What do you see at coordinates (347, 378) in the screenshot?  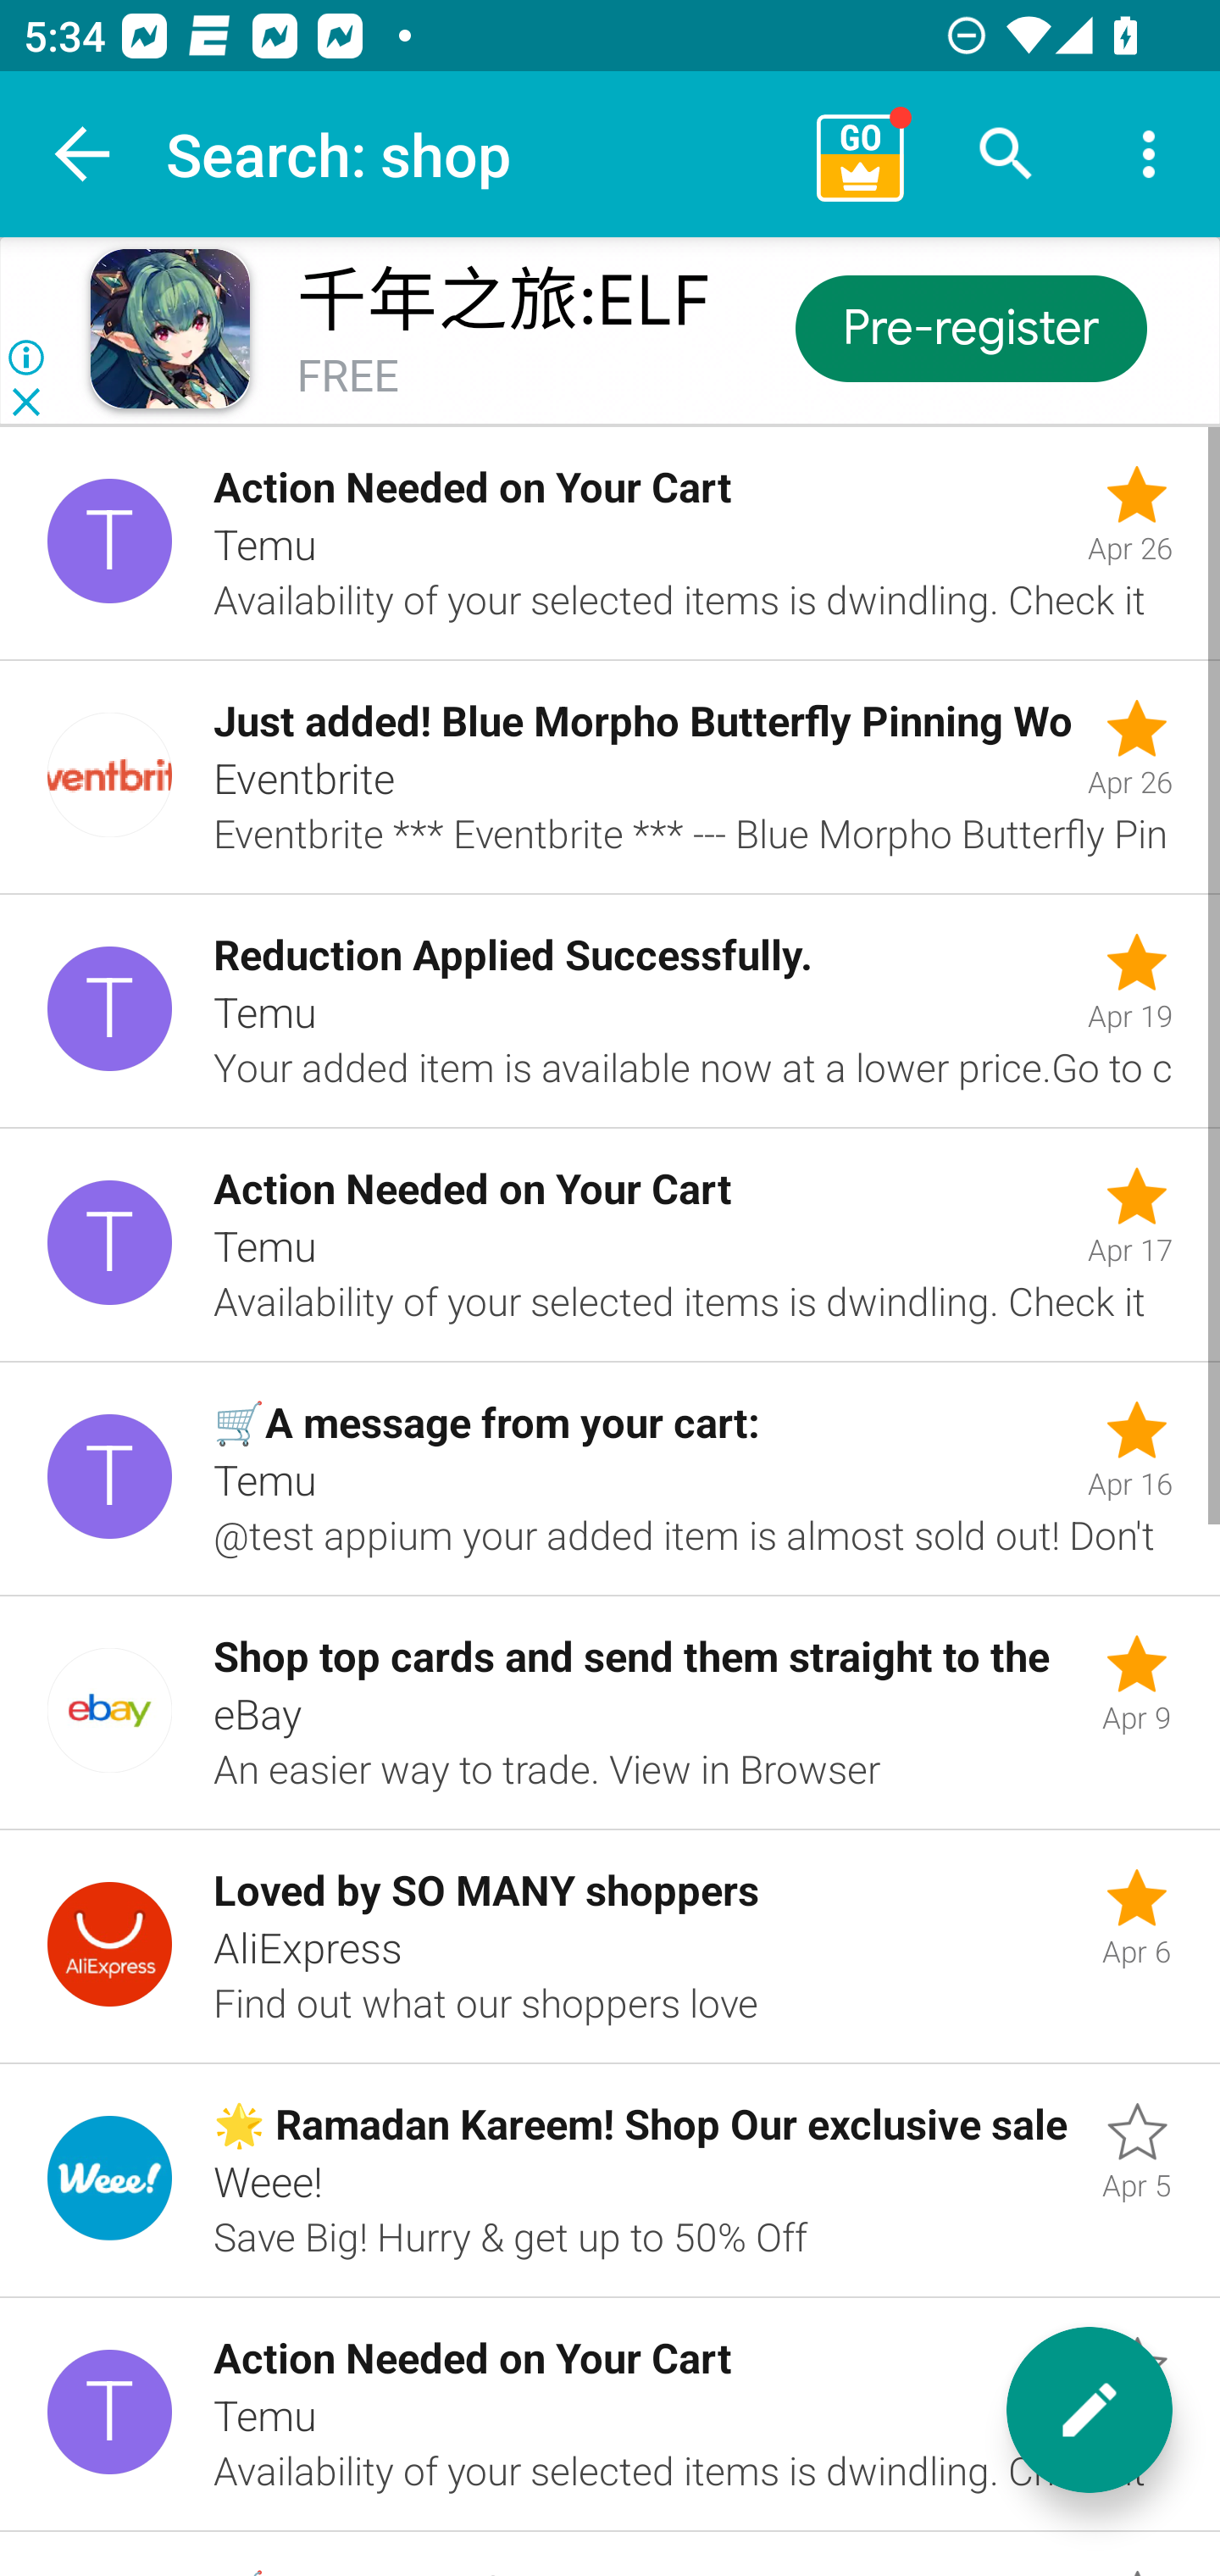 I see `FREE` at bounding box center [347, 378].